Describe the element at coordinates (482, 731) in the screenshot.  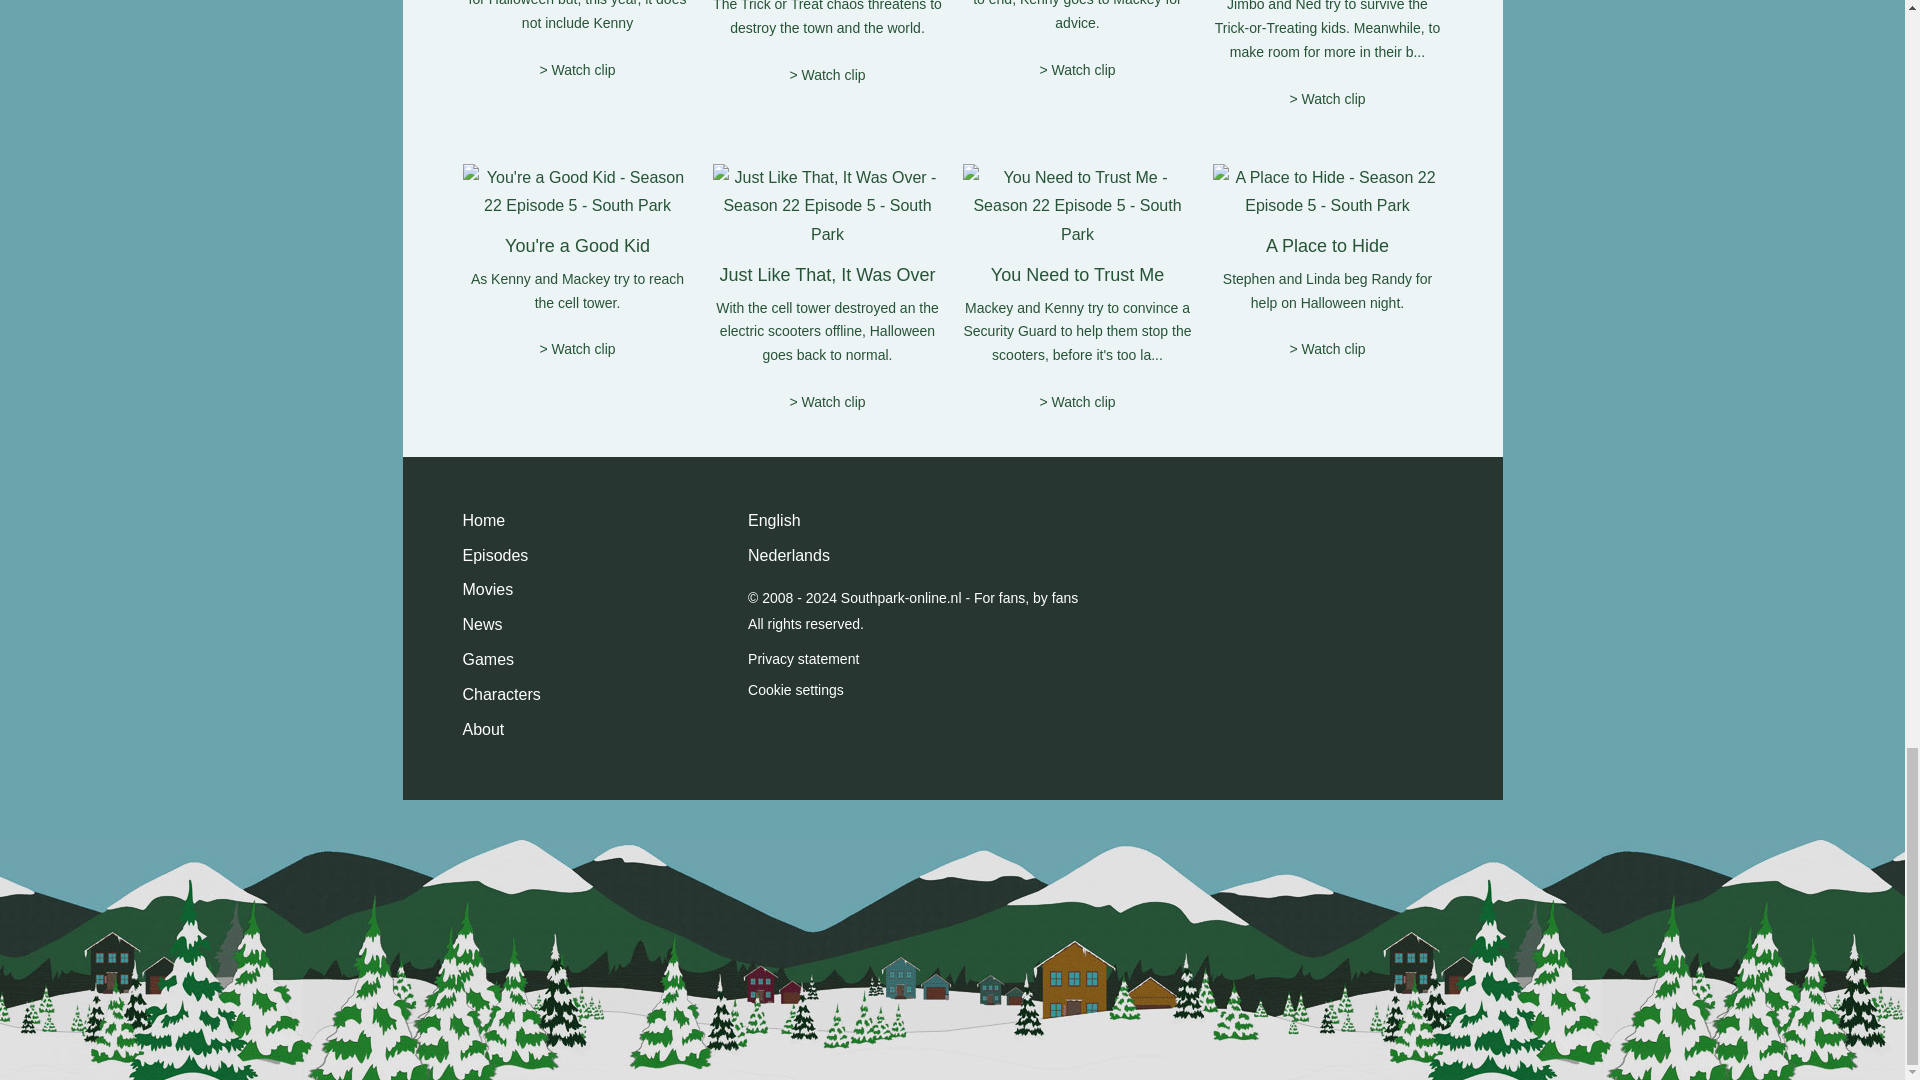
I see `About` at that location.